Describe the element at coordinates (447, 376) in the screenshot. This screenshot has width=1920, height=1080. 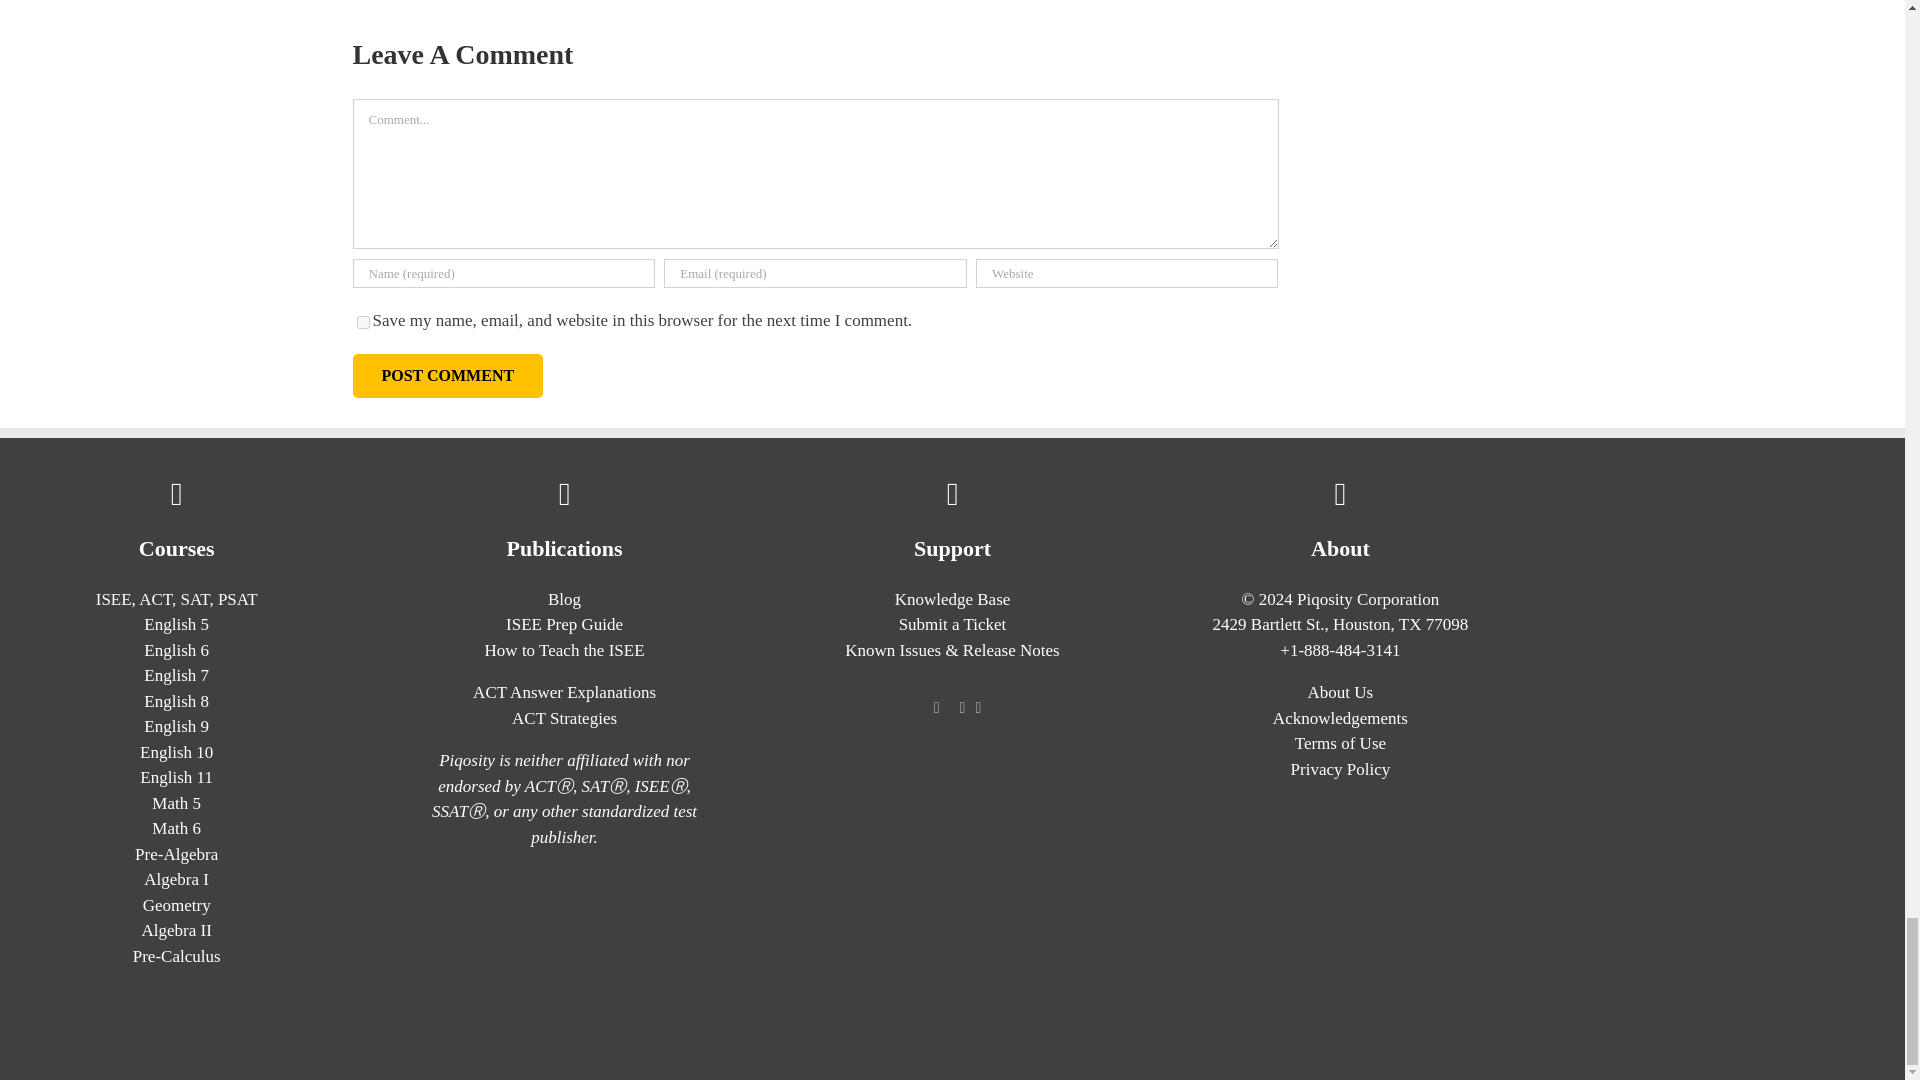
I see `Post Comment` at that location.